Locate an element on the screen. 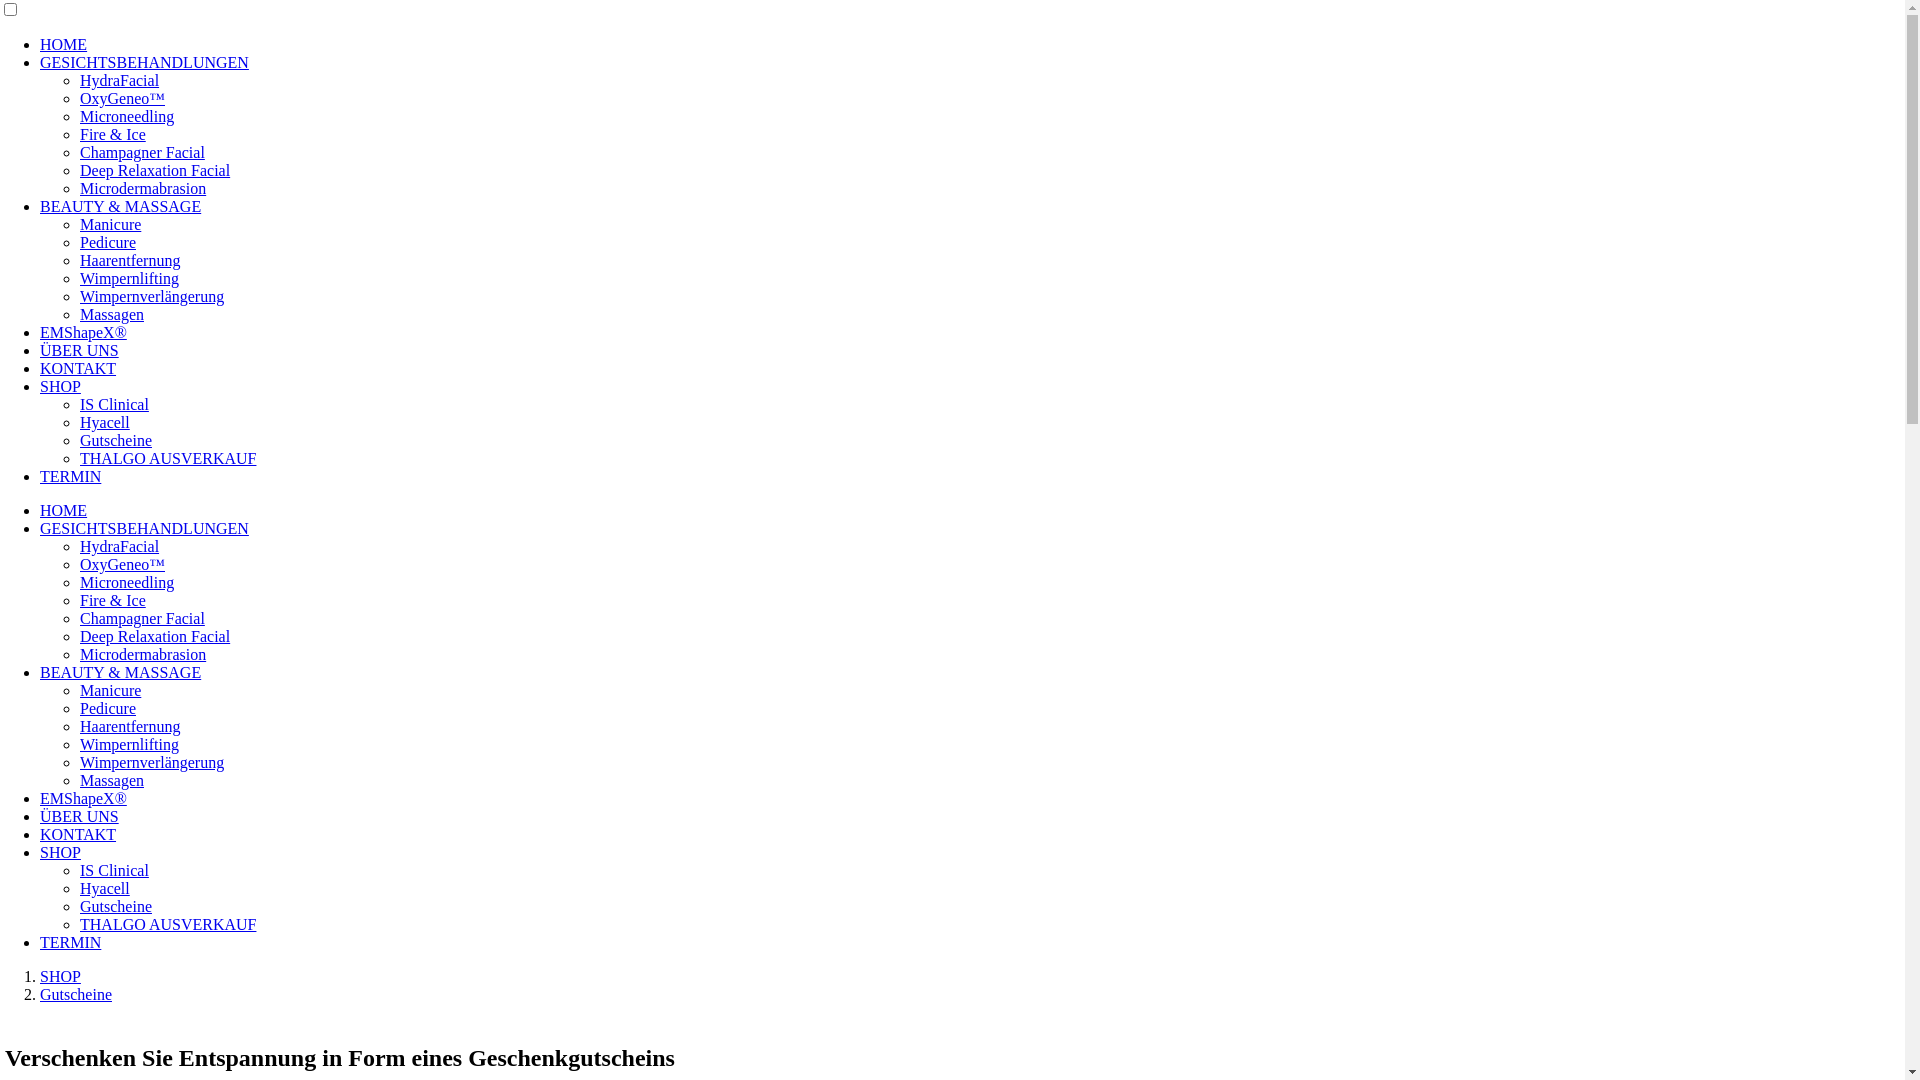  GESICHTSBEHANDLUNGEN is located at coordinates (144, 528).